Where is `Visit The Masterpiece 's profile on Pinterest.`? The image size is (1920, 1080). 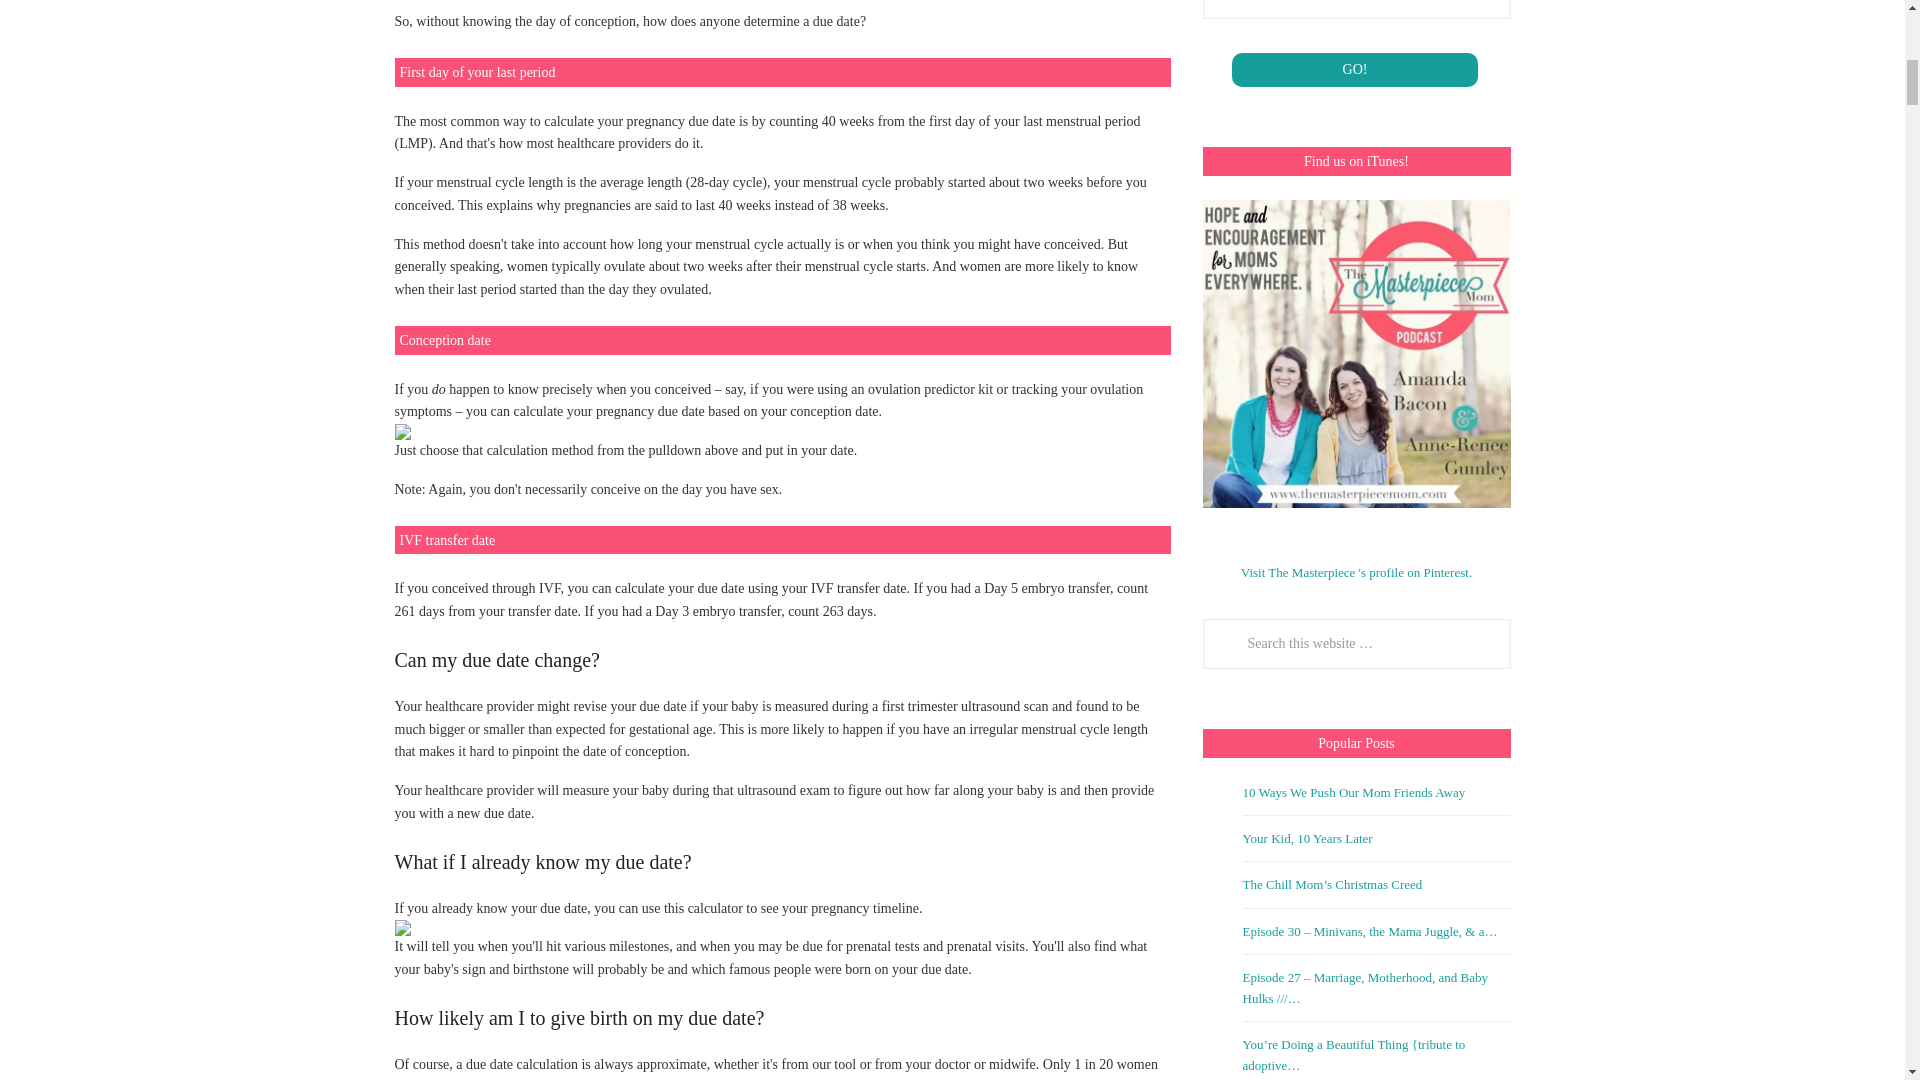 Visit The Masterpiece 's profile on Pinterest. is located at coordinates (1356, 572).